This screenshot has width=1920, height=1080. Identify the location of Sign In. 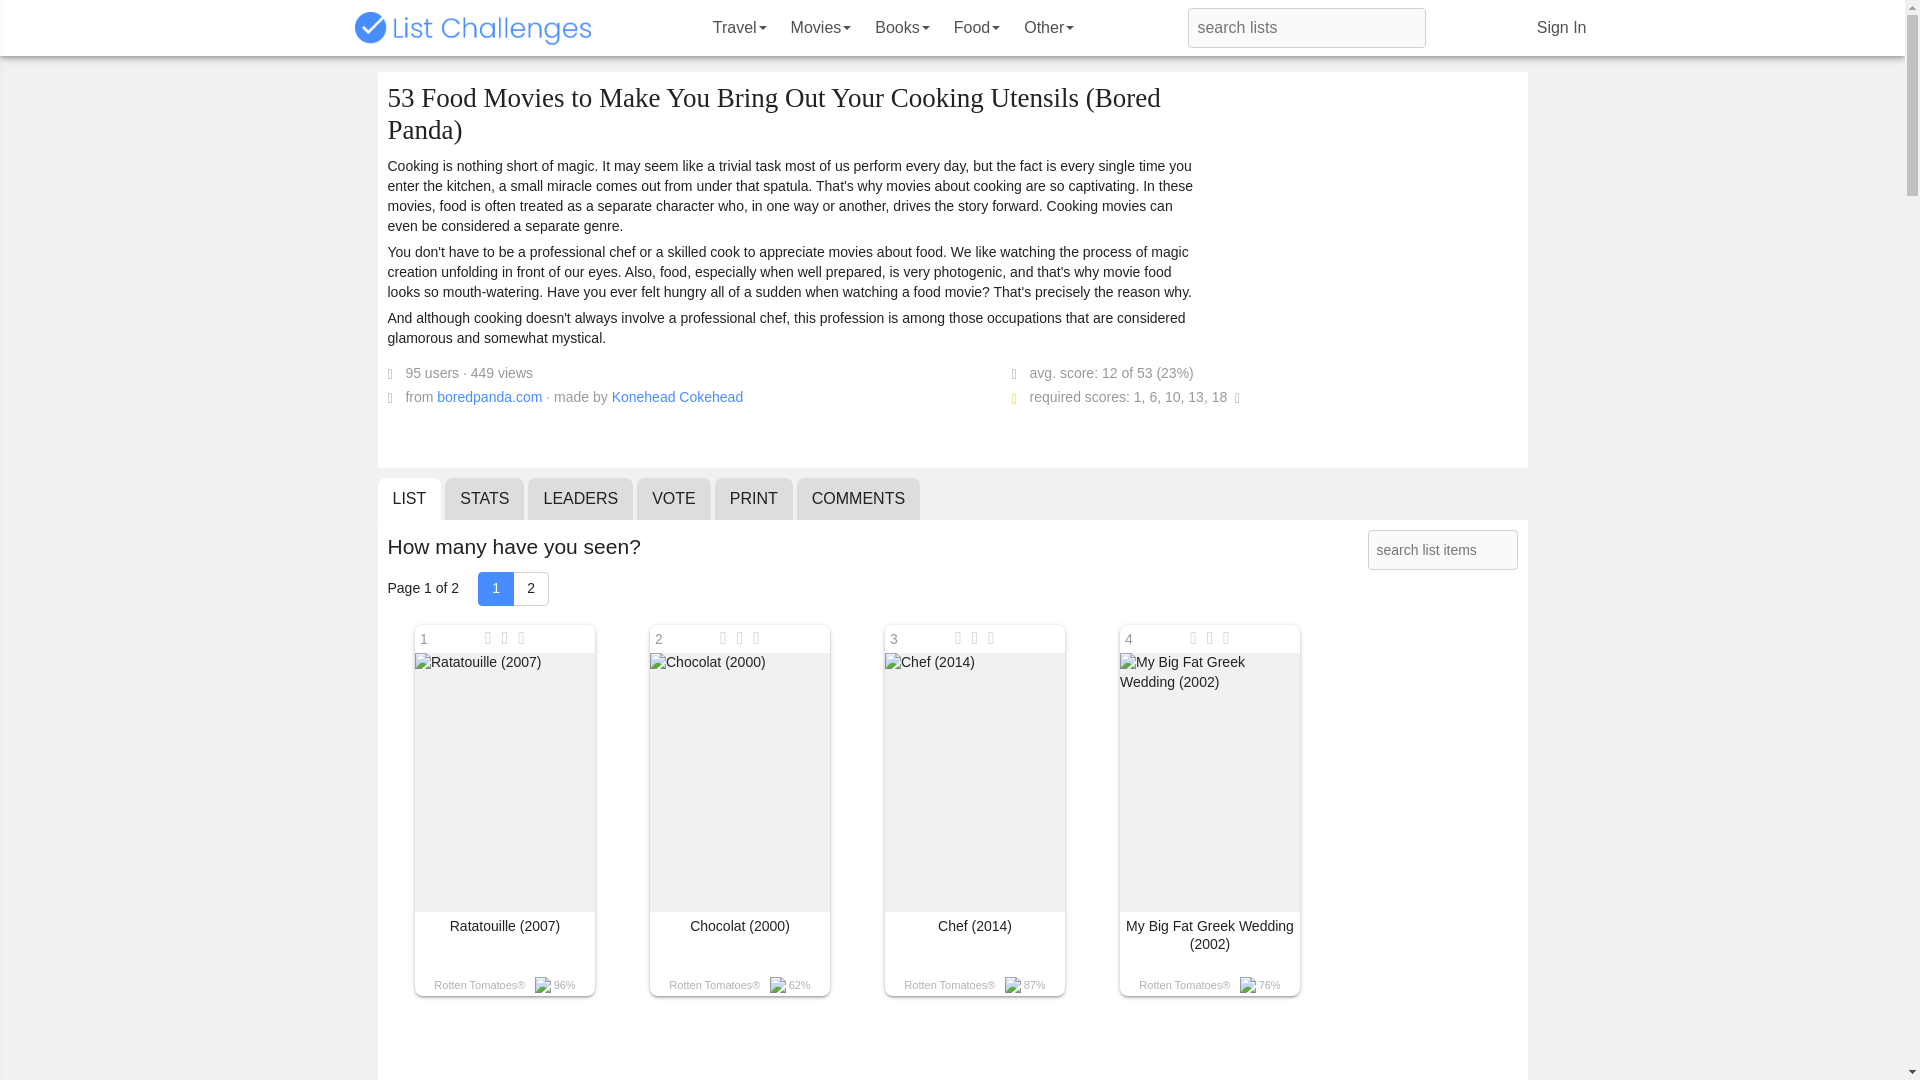
(1562, 28).